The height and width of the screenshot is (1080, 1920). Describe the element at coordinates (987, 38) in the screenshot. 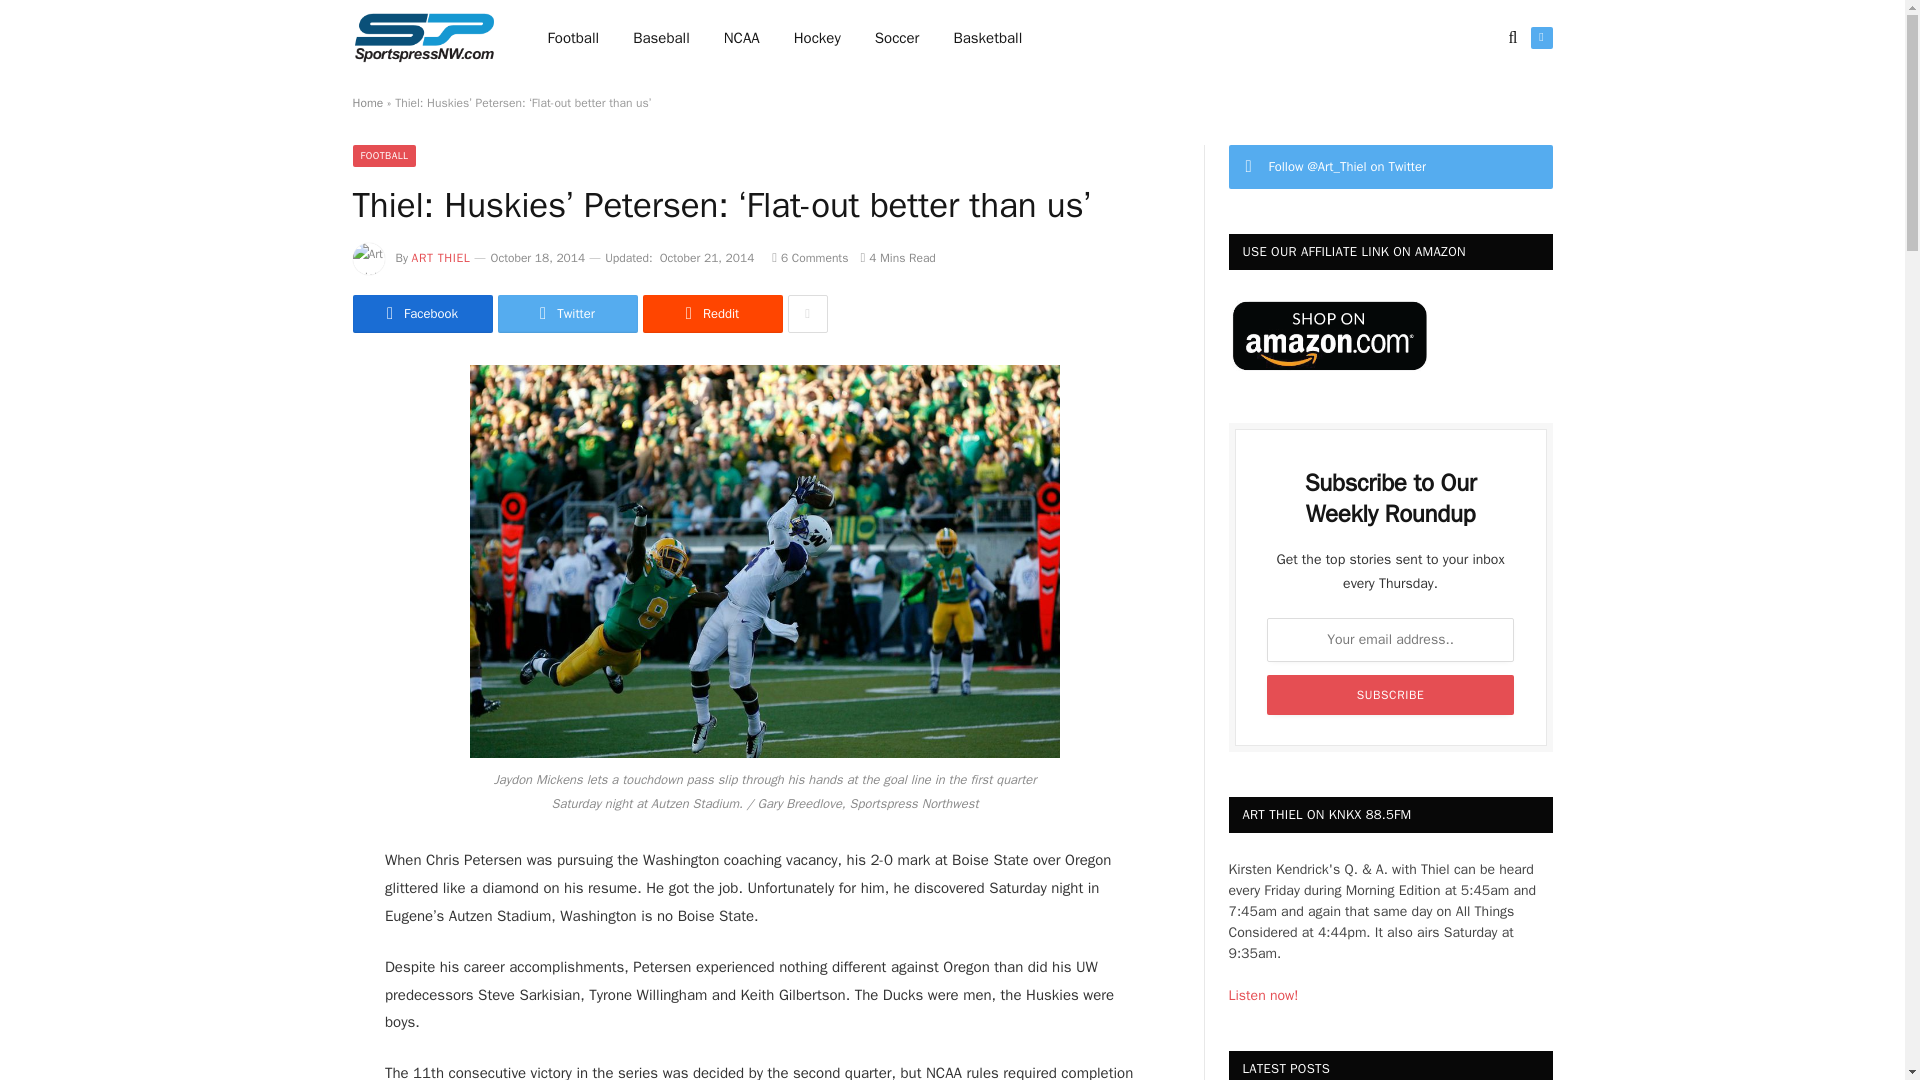

I see `Basketball` at that location.